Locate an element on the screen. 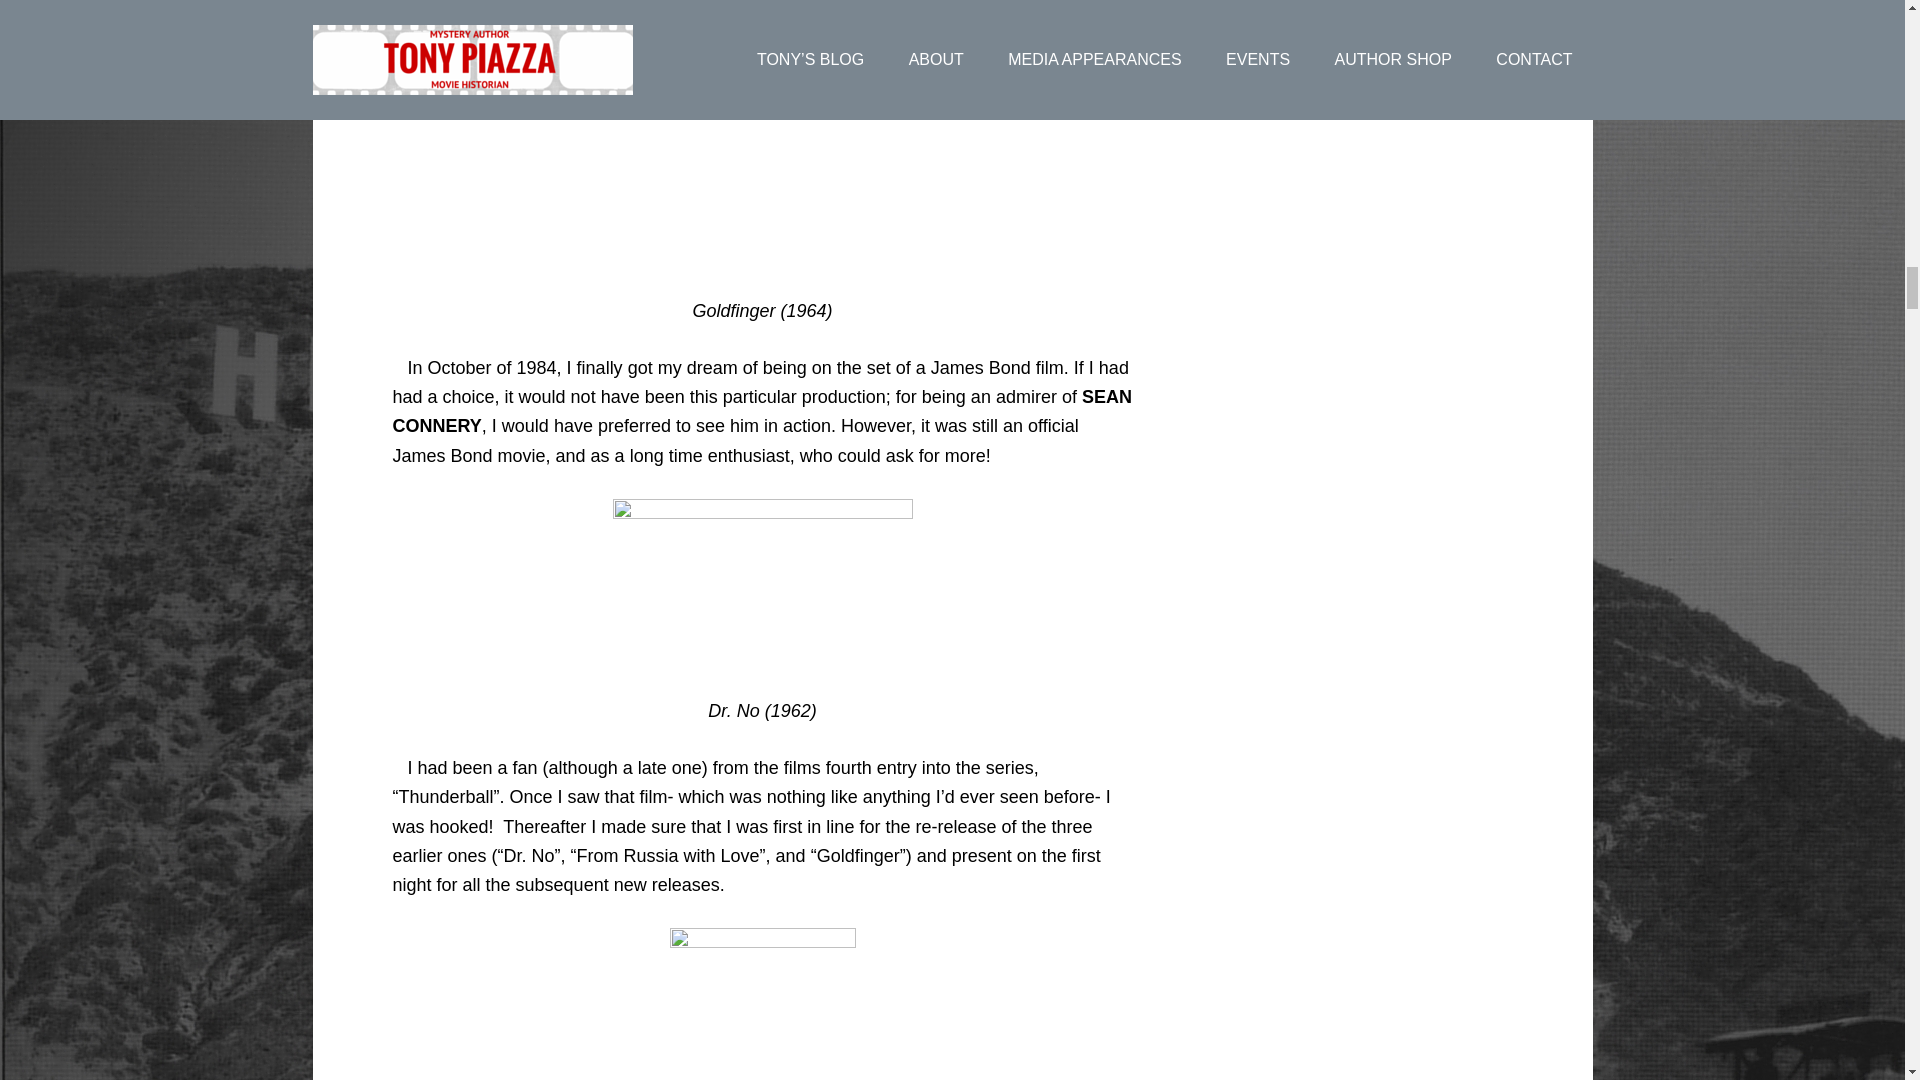  thunderball is located at coordinates (763, 1004).